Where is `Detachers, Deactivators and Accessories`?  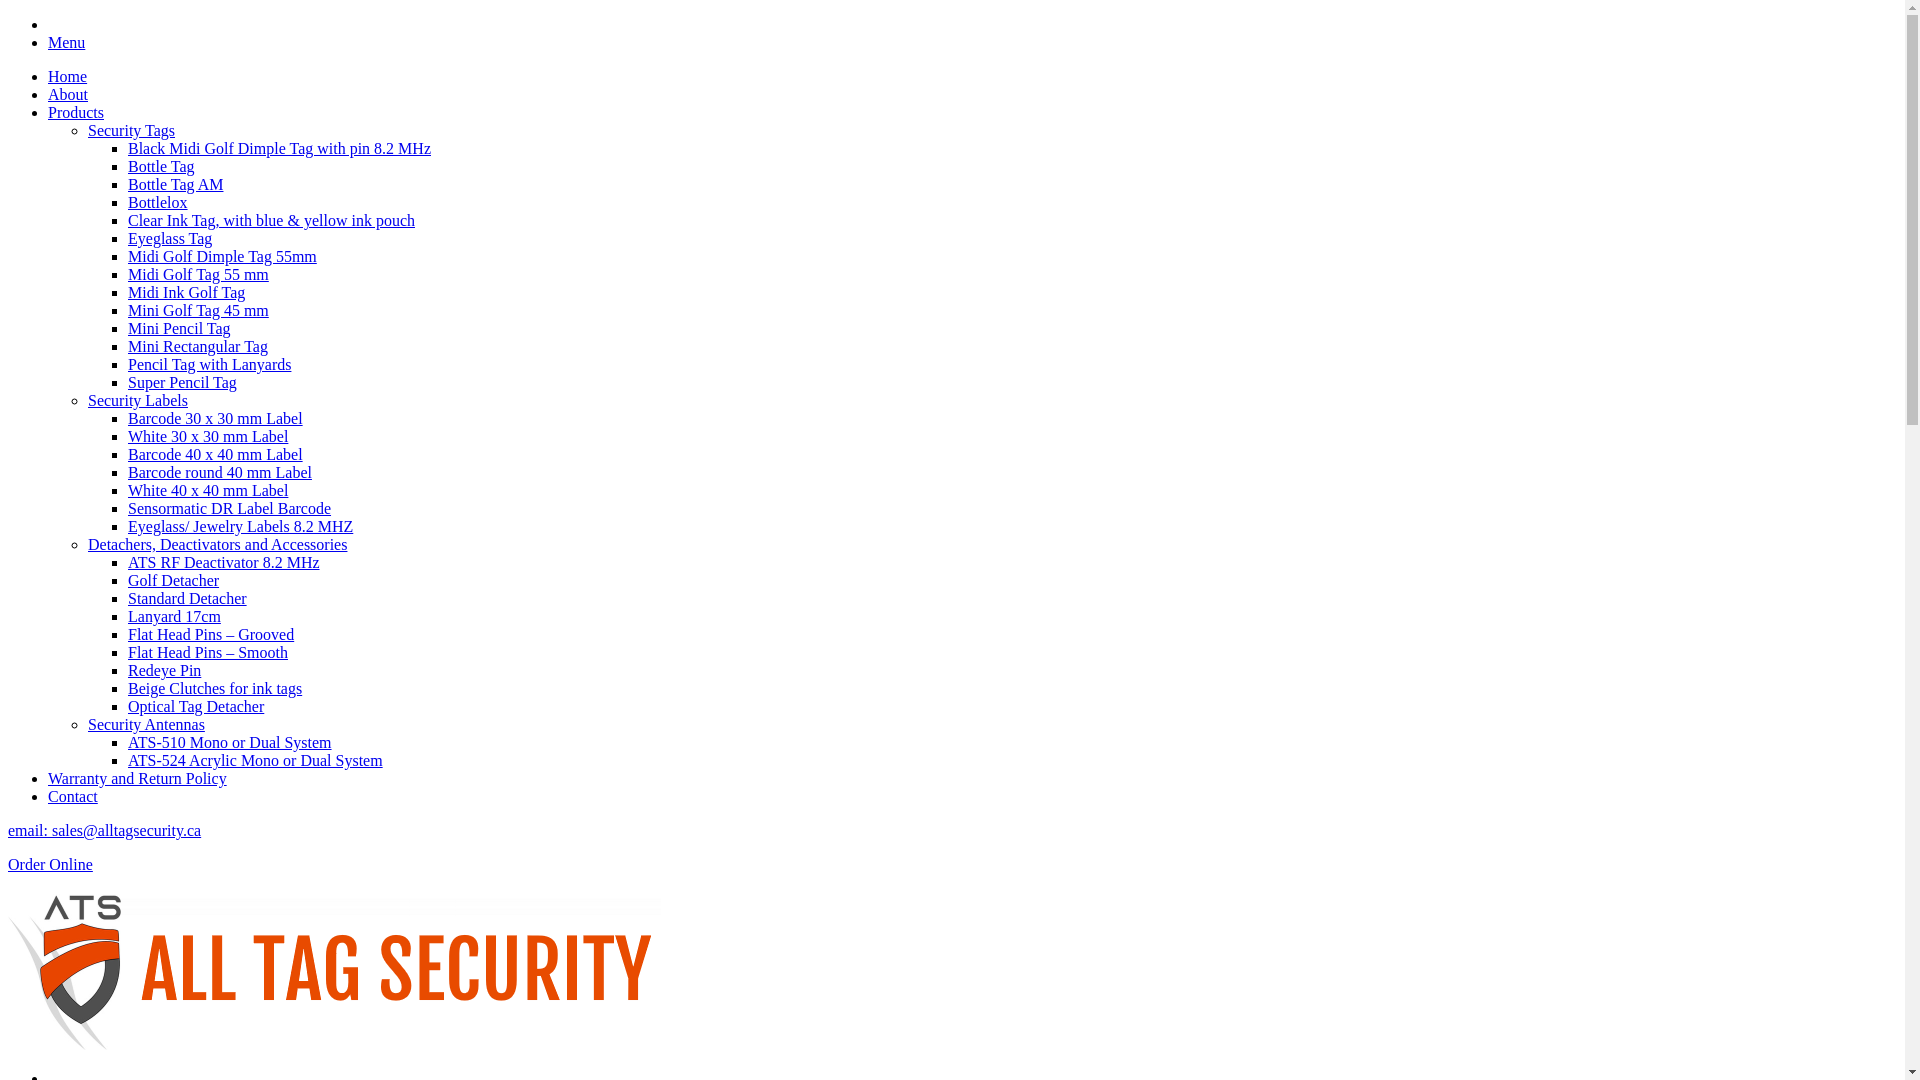 Detachers, Deactivators and Accessories is located at coordinates (218, 544).